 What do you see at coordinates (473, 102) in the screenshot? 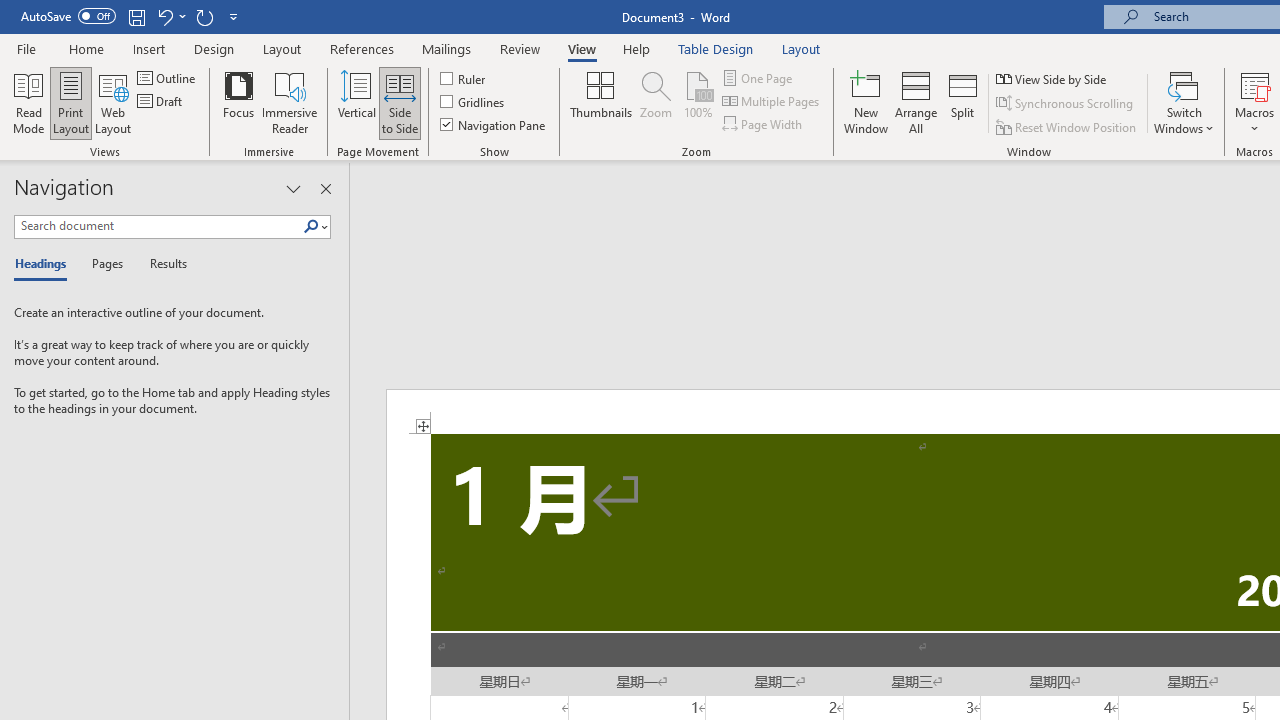
I see `Gridlines` at bounding box center [473, 102].